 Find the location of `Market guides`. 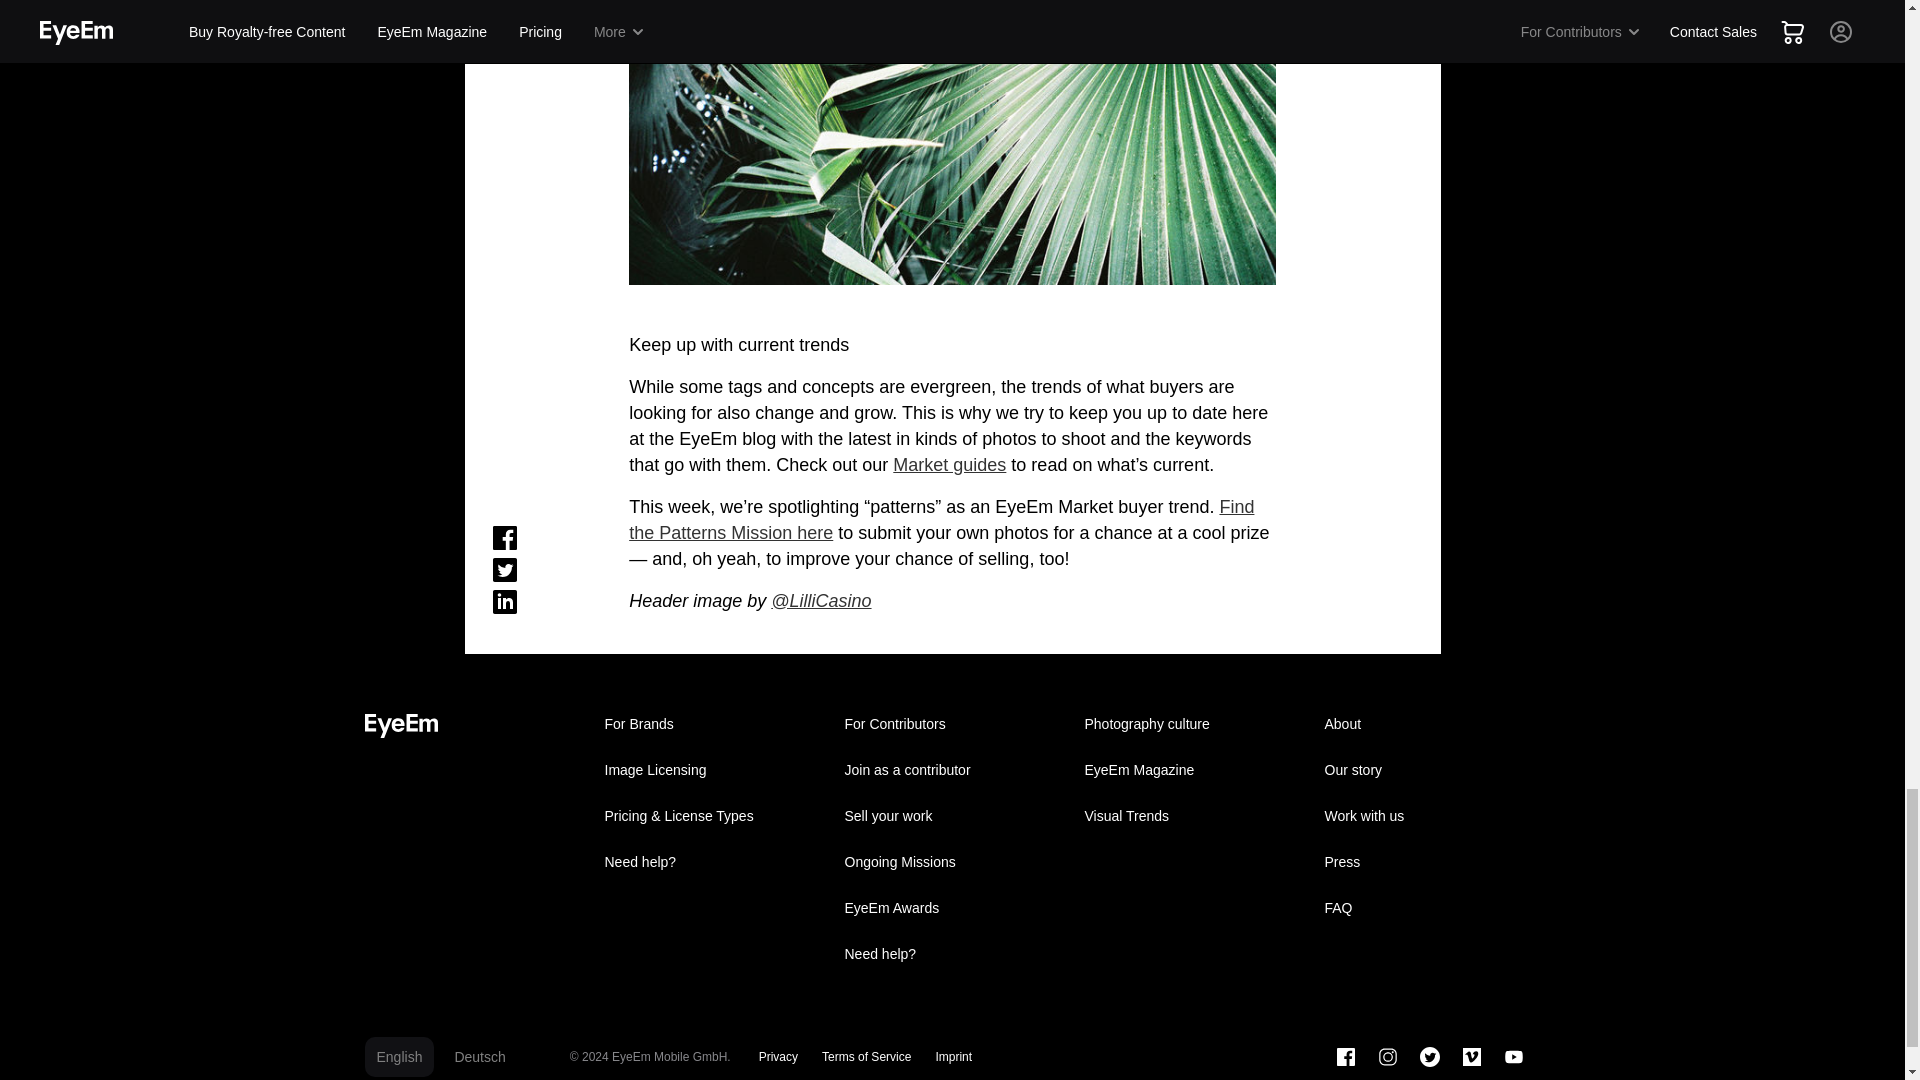

Market guides is located at coordinates (949, 464).